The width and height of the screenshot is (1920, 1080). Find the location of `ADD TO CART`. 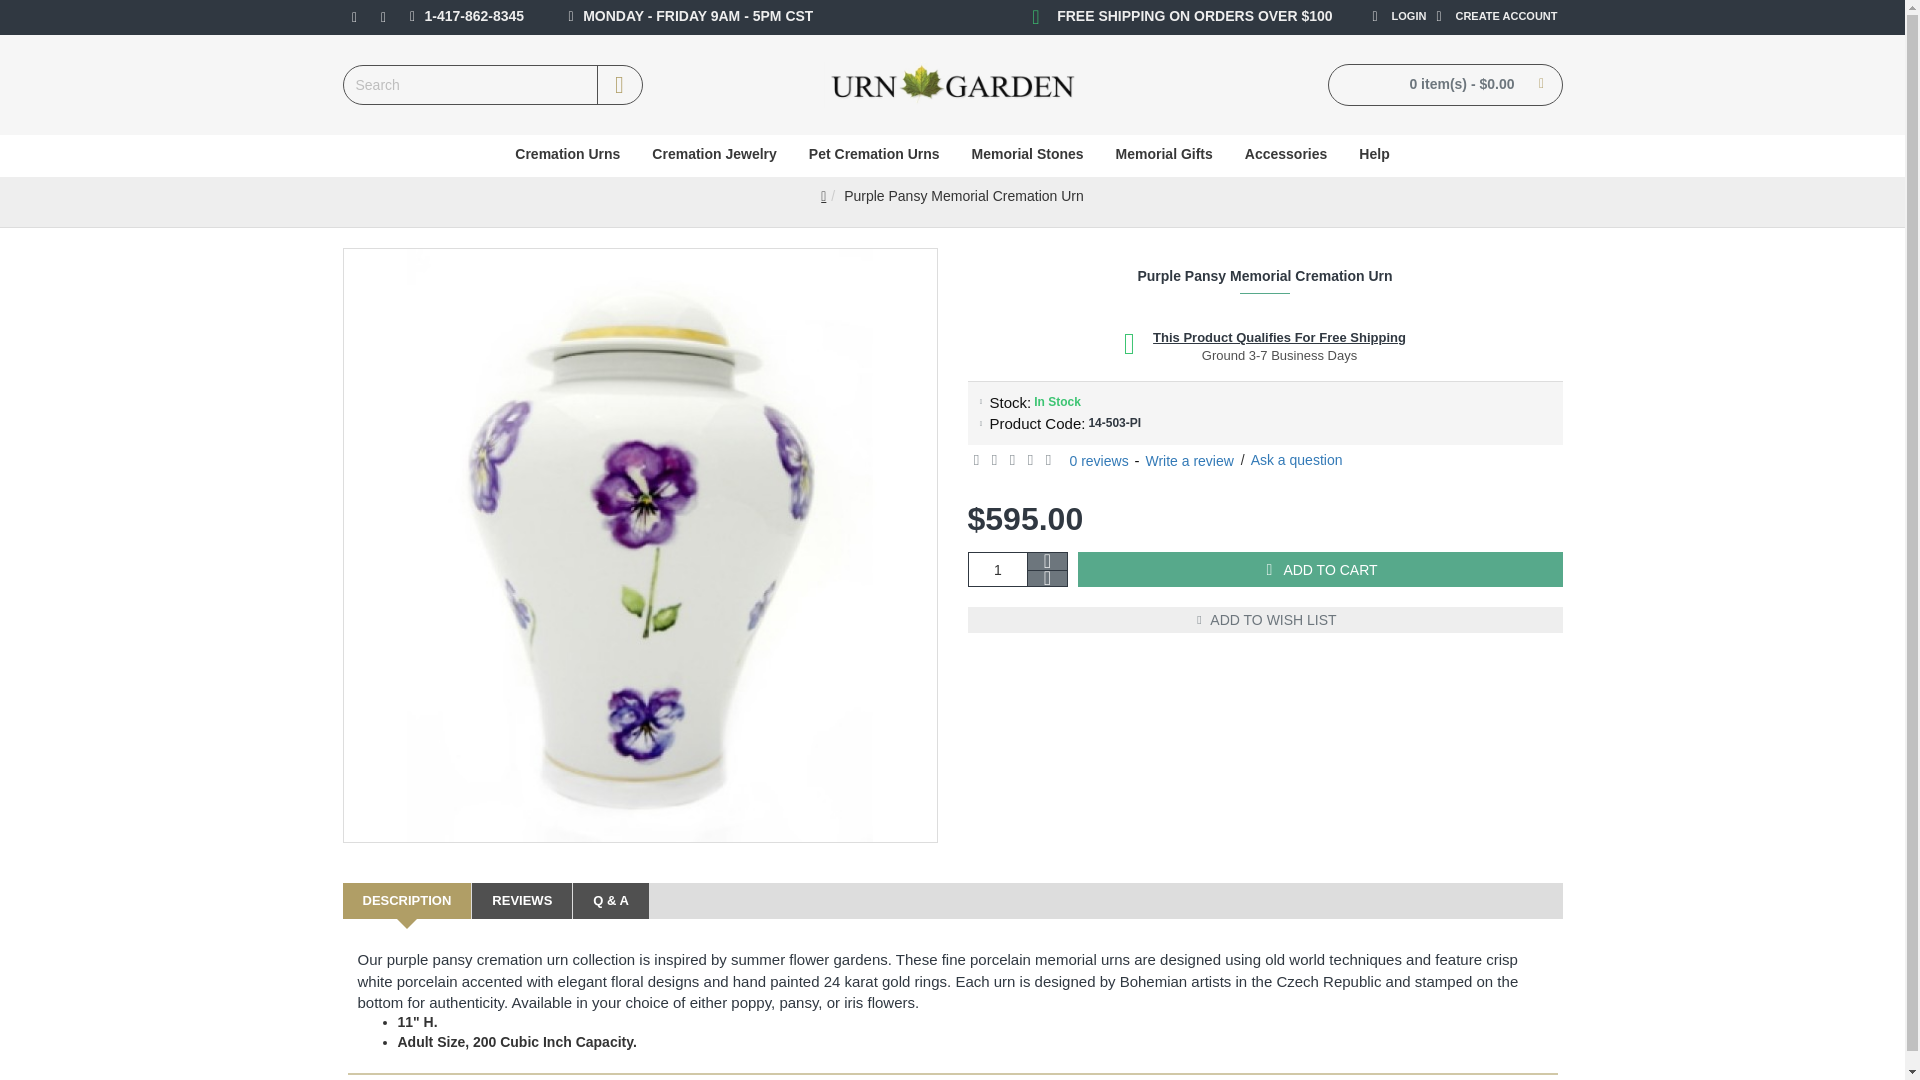

ADD TO CART is located at coordinates (1320, 569).